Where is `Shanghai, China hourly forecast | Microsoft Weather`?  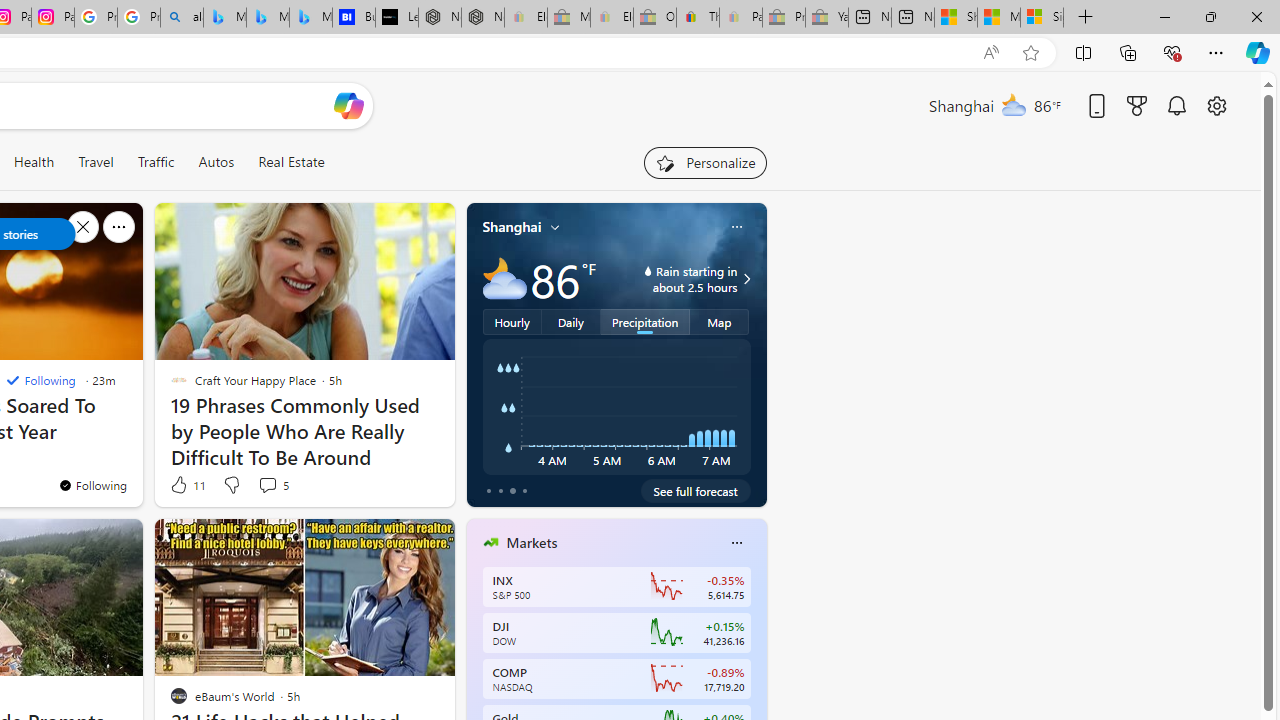 Shanghai, China hourly forecast | Microsoft Weather is located at coordinates (955, 18).